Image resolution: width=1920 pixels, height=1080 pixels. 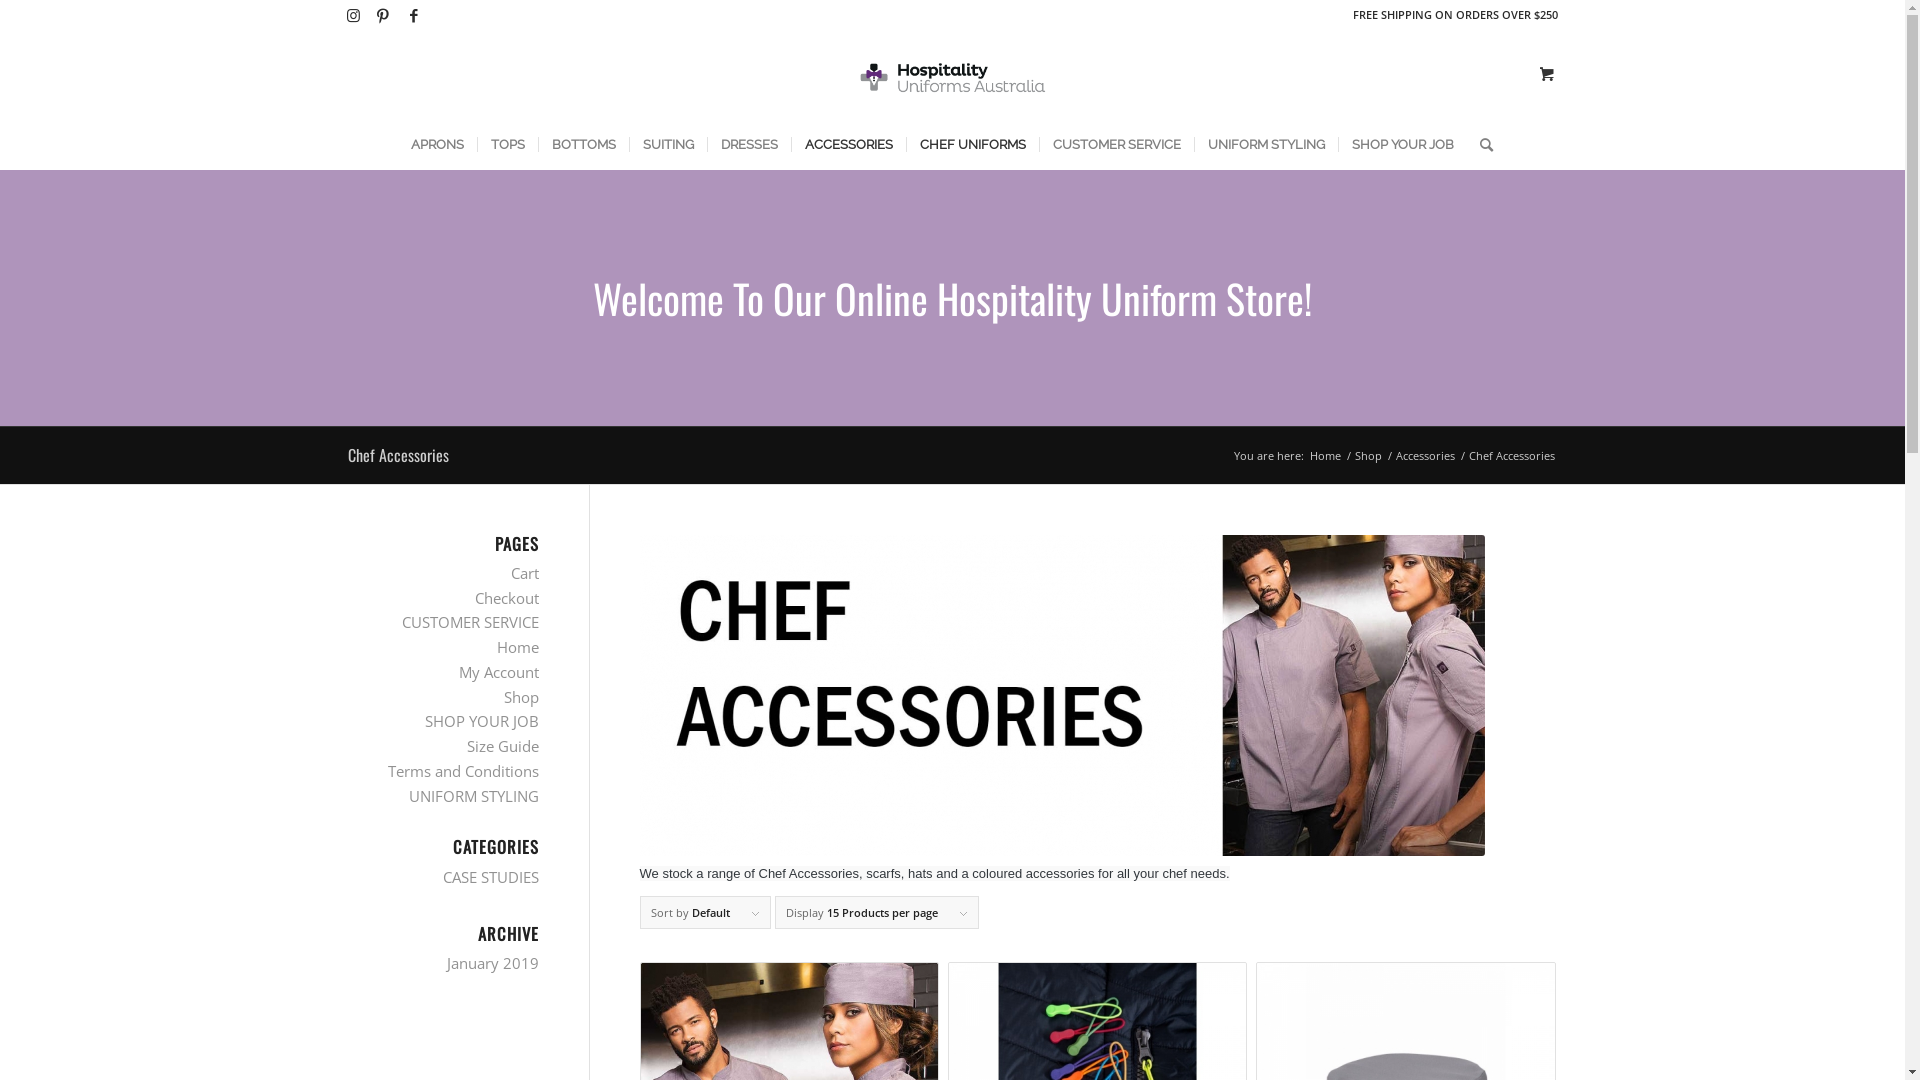 What do you see at coordinates (492, 963) in the screenshot?
I see `January 2019` at bounding box center [492, 963].